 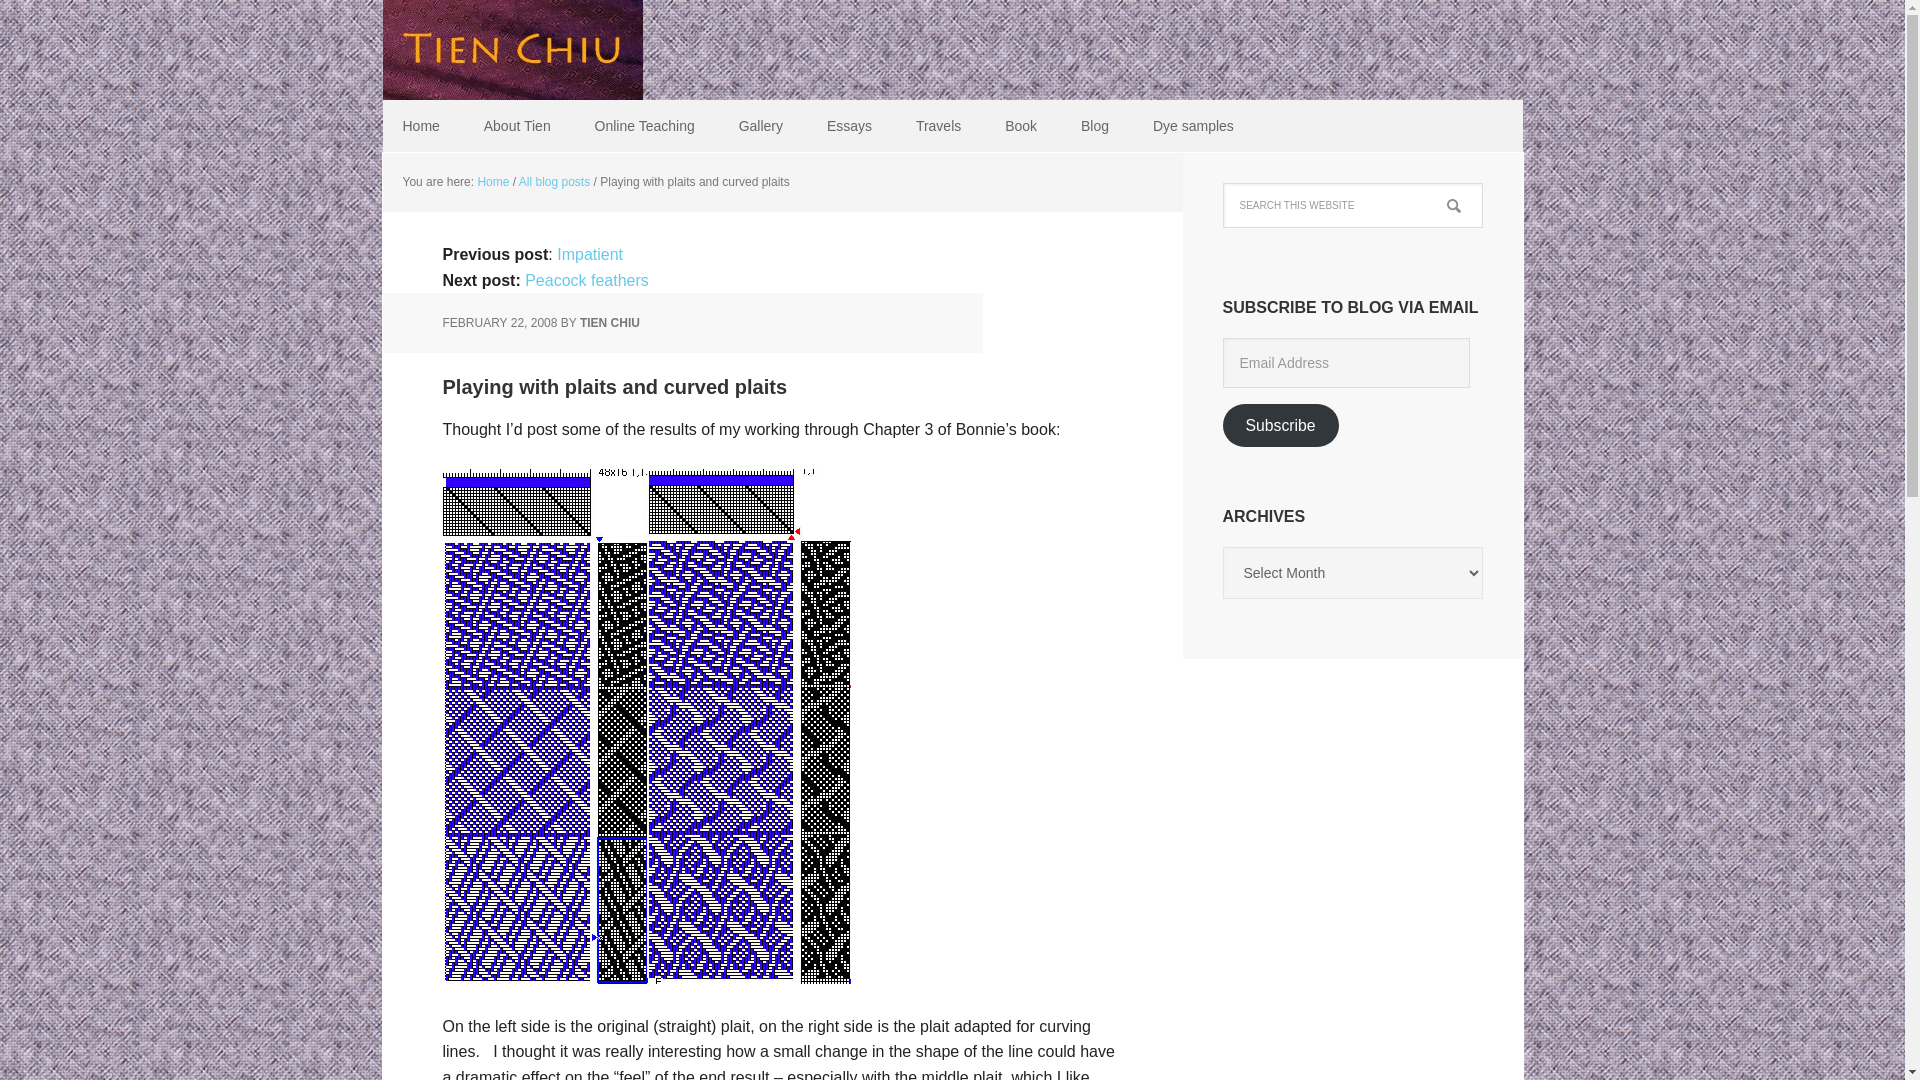 I want to click on Blog, so click(x=1094, y=126).